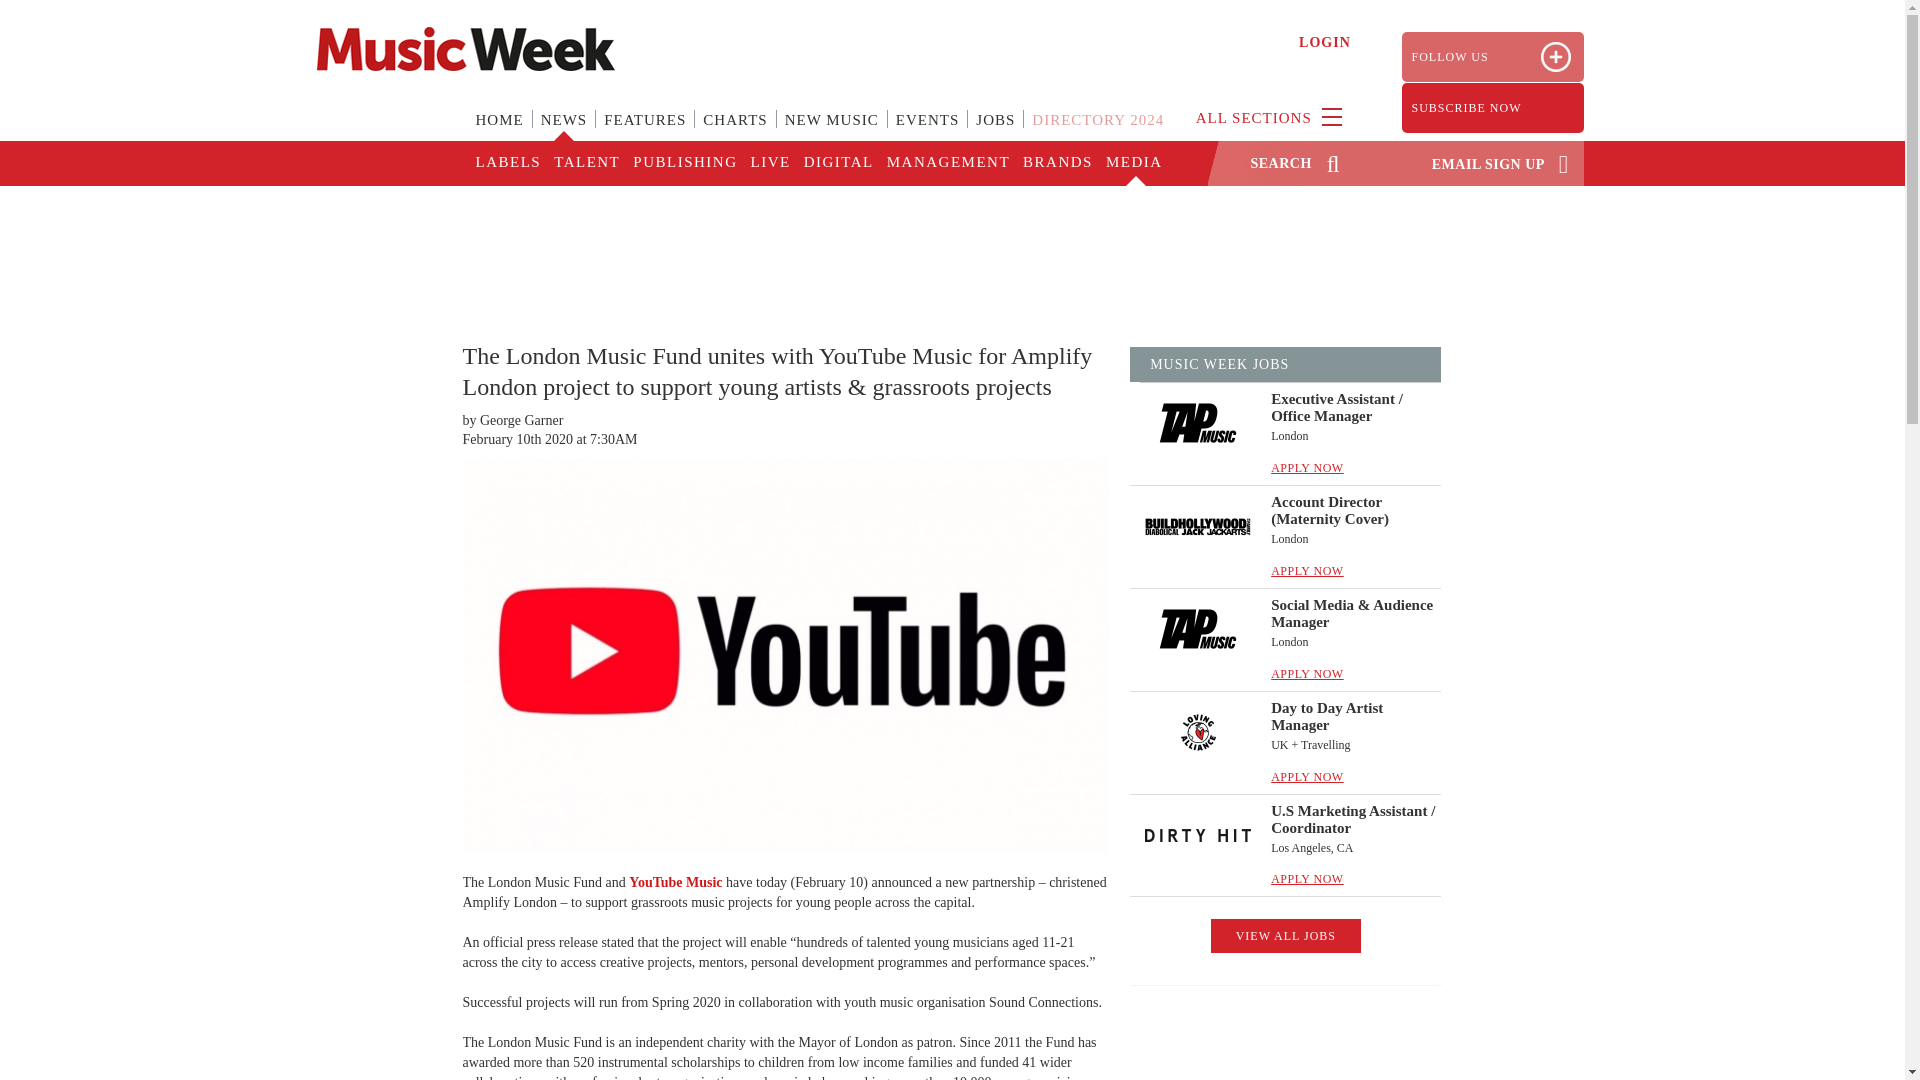  I want to click on FEATURES, so click(644, 132).